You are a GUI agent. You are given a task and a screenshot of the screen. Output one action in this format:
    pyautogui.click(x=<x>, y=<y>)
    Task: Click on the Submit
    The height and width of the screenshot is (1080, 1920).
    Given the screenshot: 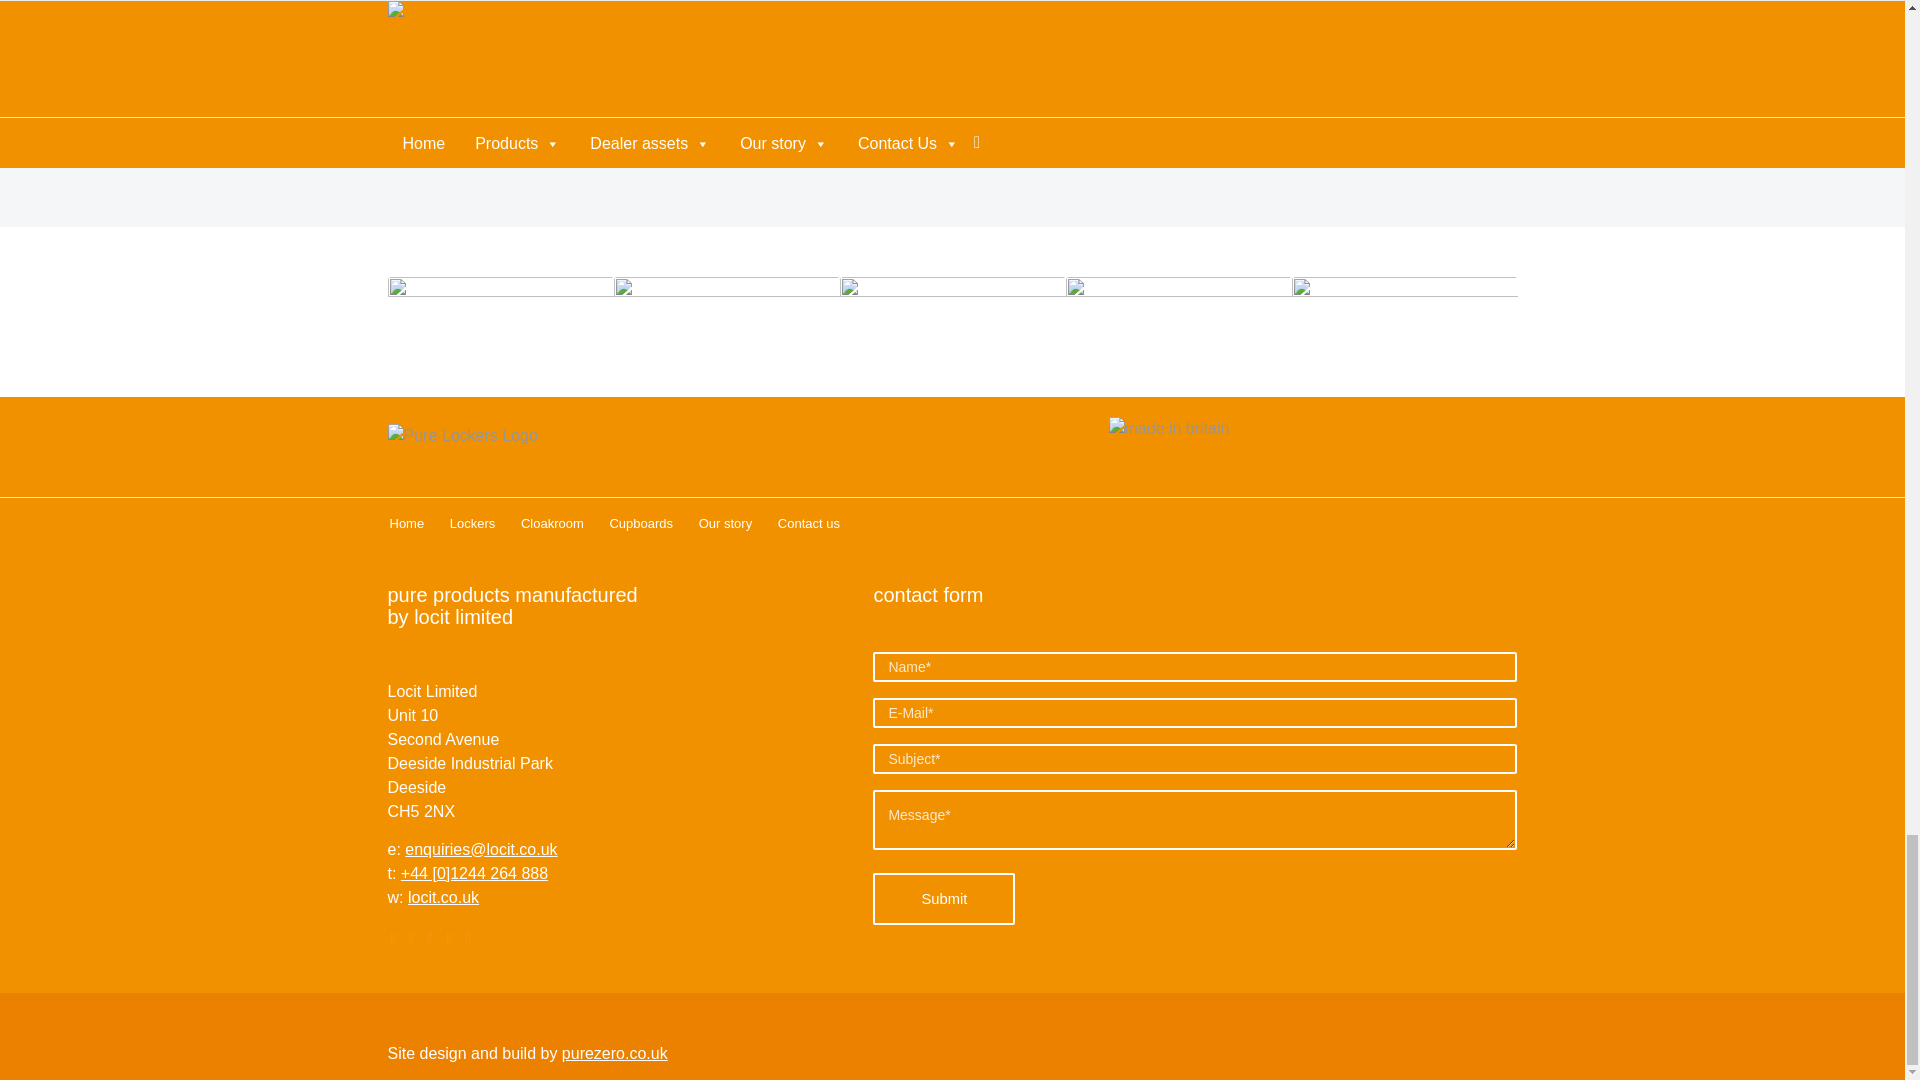 What is the action you would take?
    pyautogui.click(x=944, y=898)
    